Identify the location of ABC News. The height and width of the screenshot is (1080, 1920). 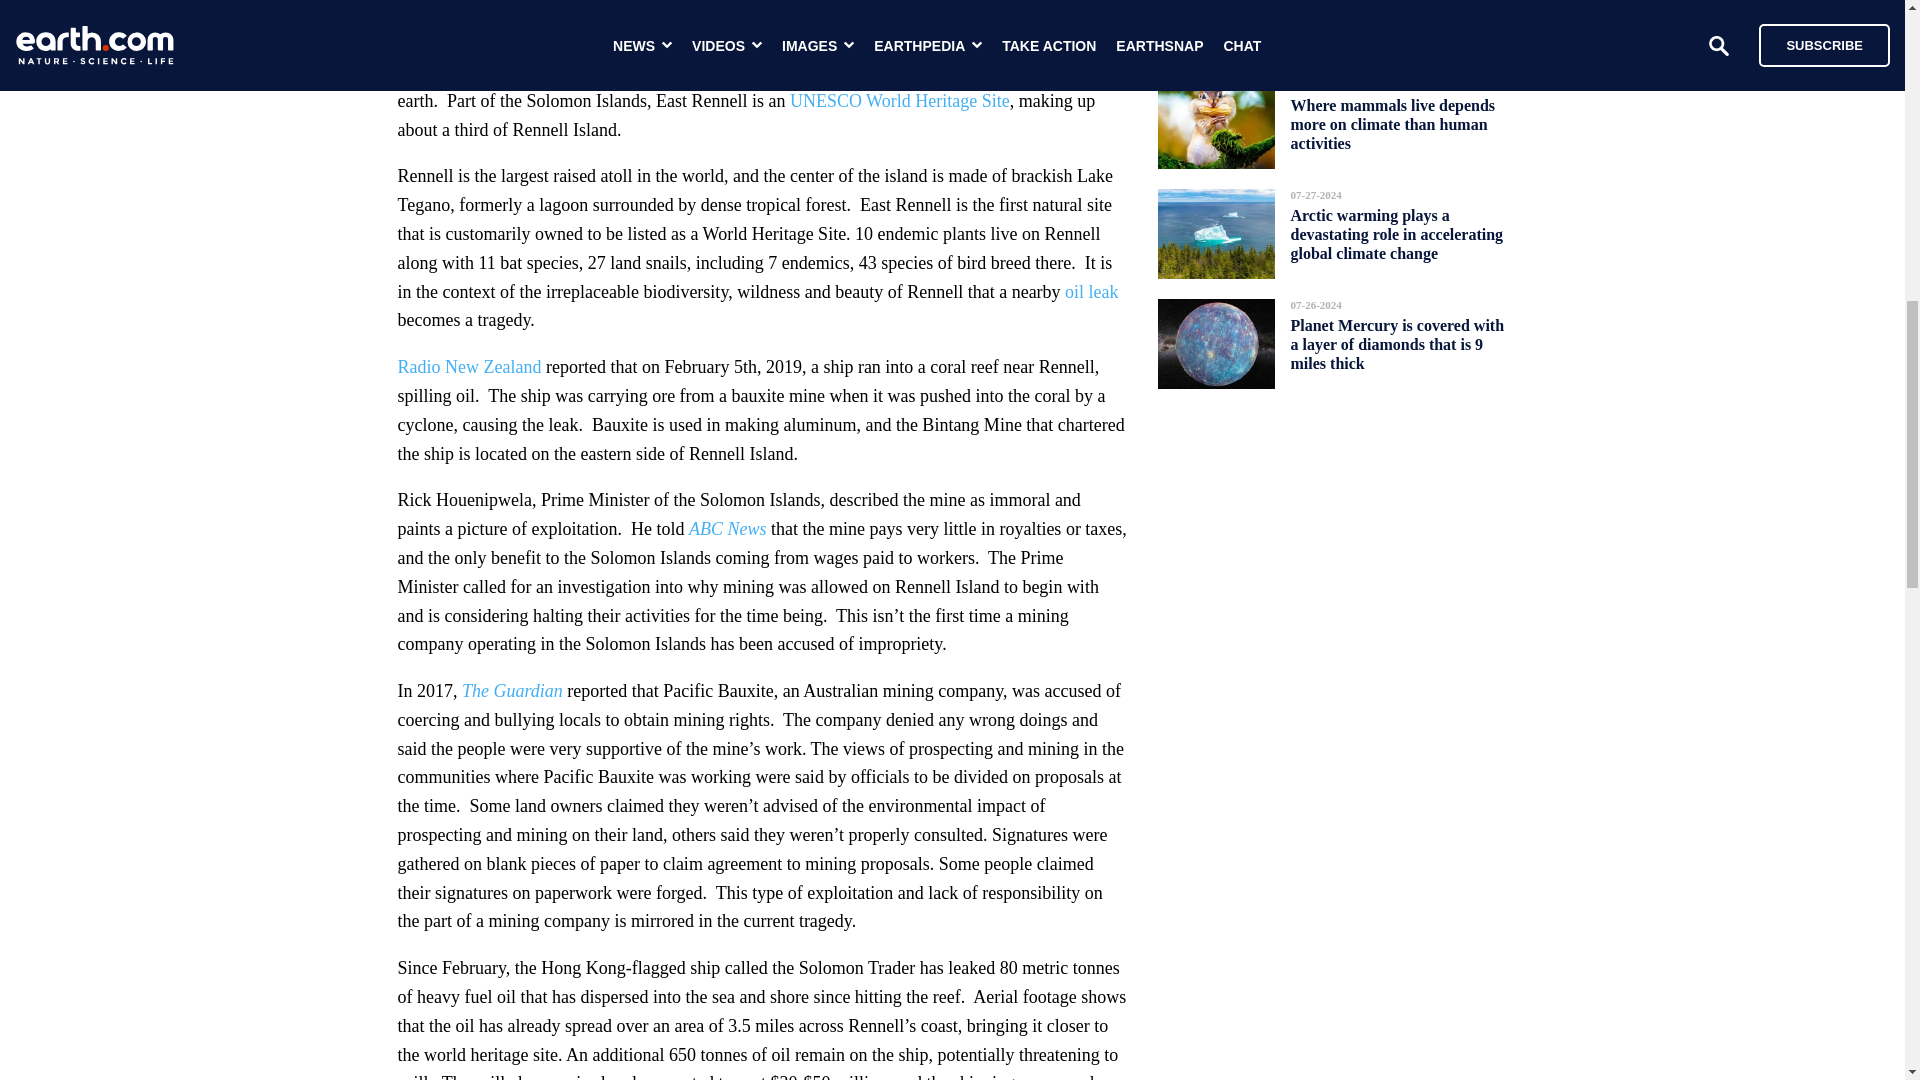
(728, 528).